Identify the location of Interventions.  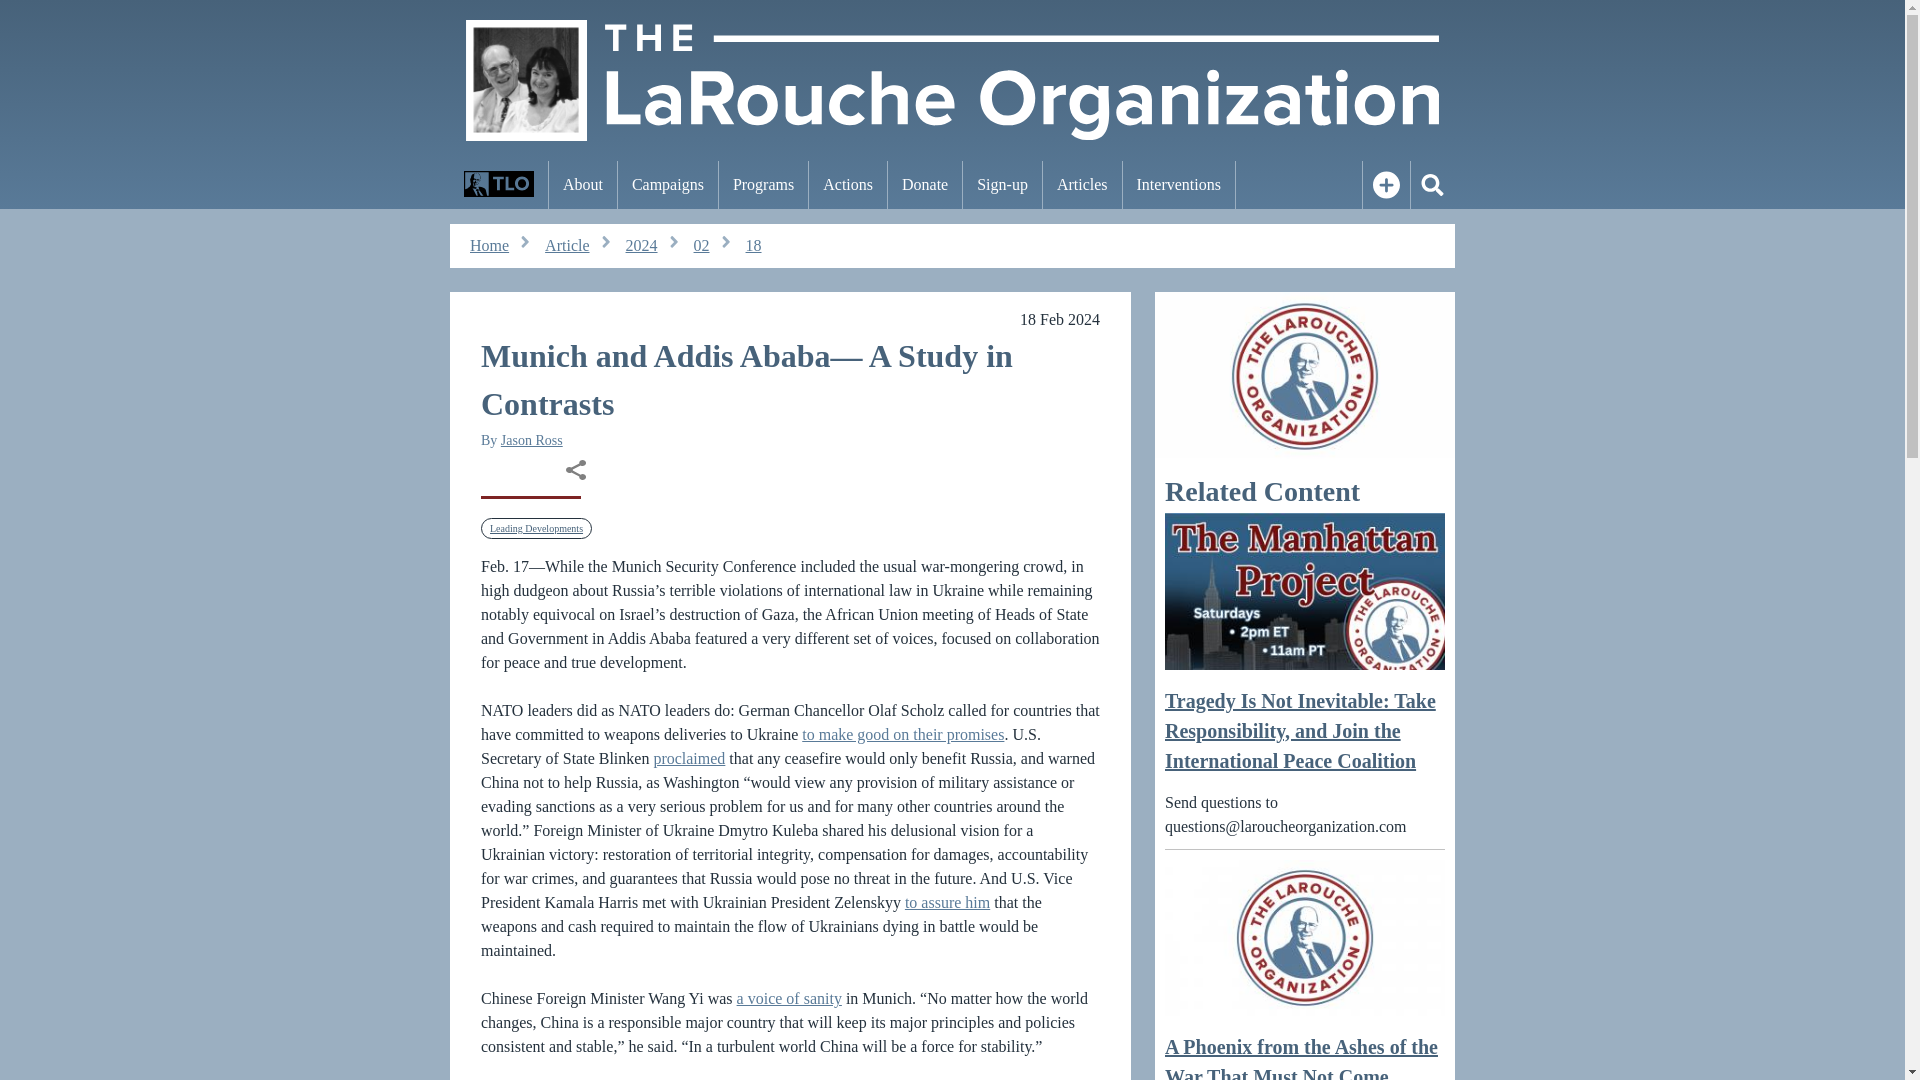
(1178, 184).